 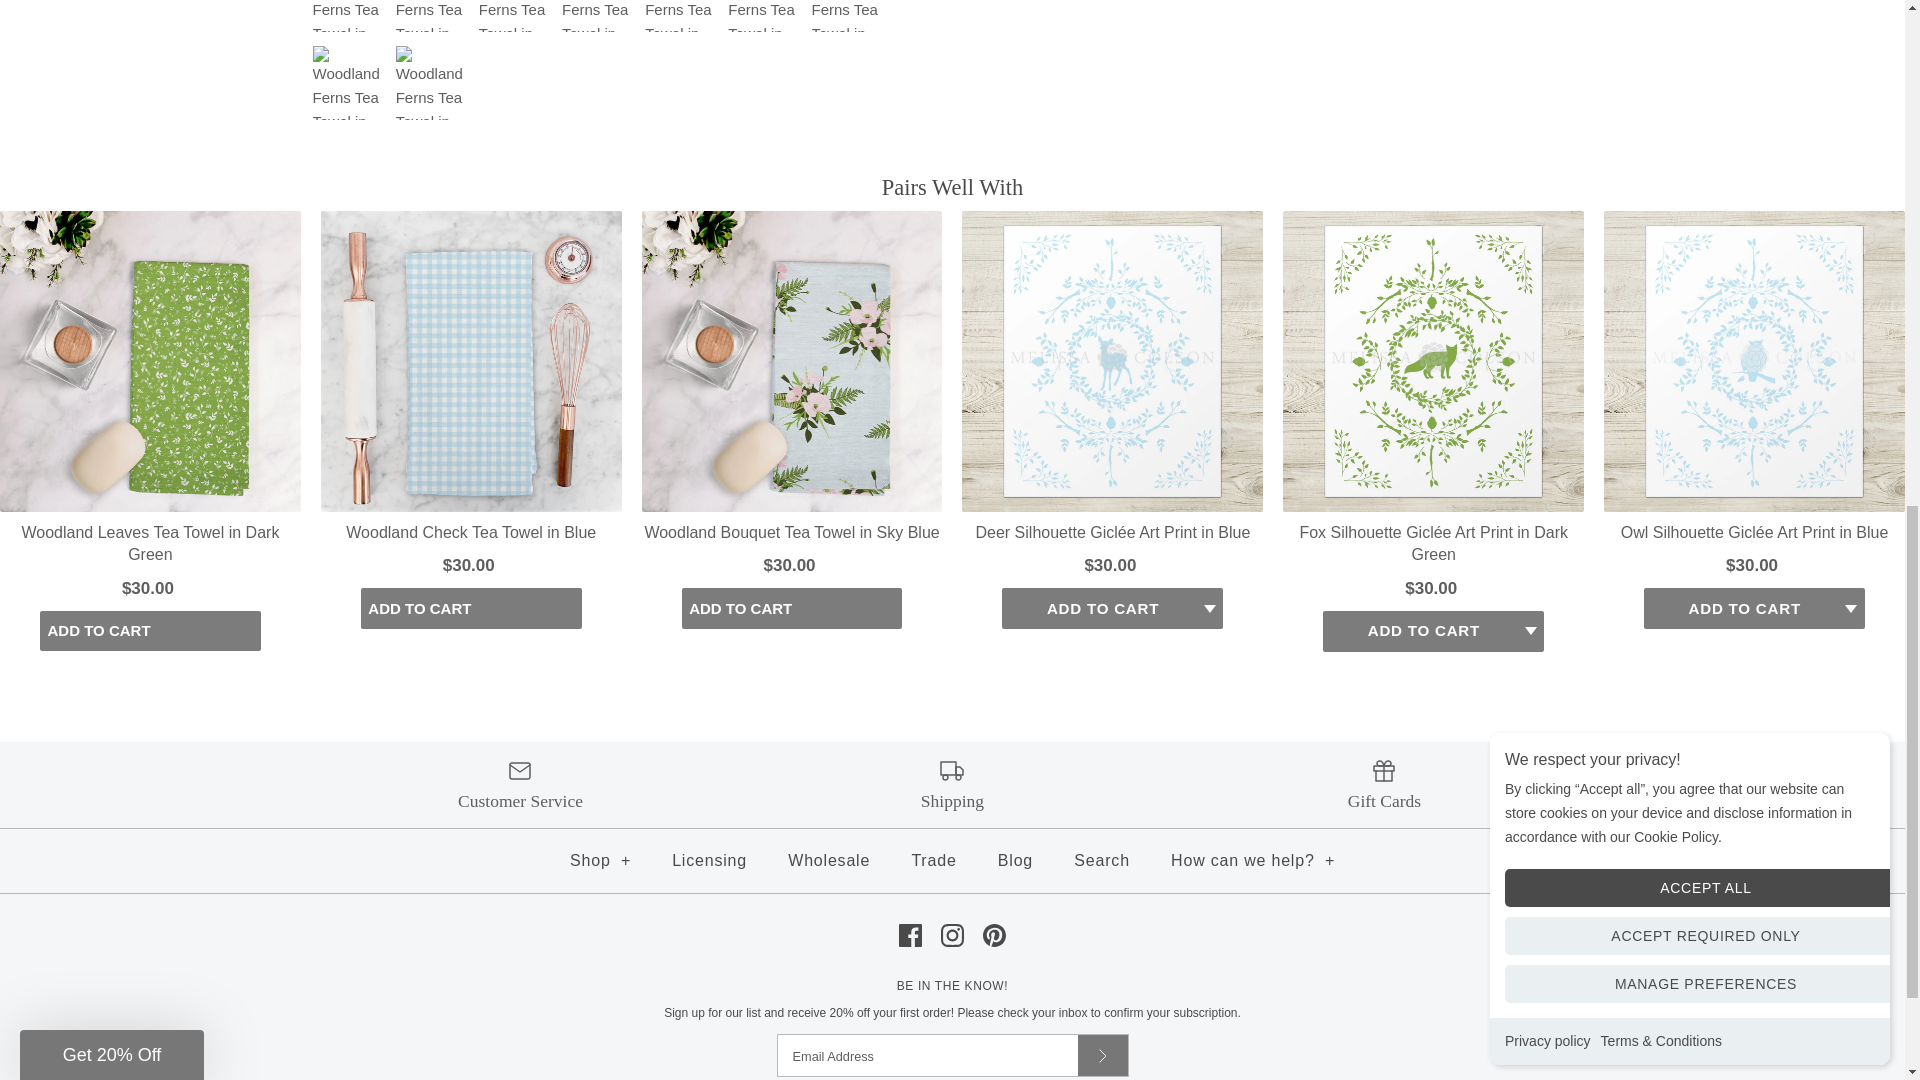 I want to click on Woodland Ferns Tea Towel in Sky Blue - Melissa Colson, so click(x=848, y=16).